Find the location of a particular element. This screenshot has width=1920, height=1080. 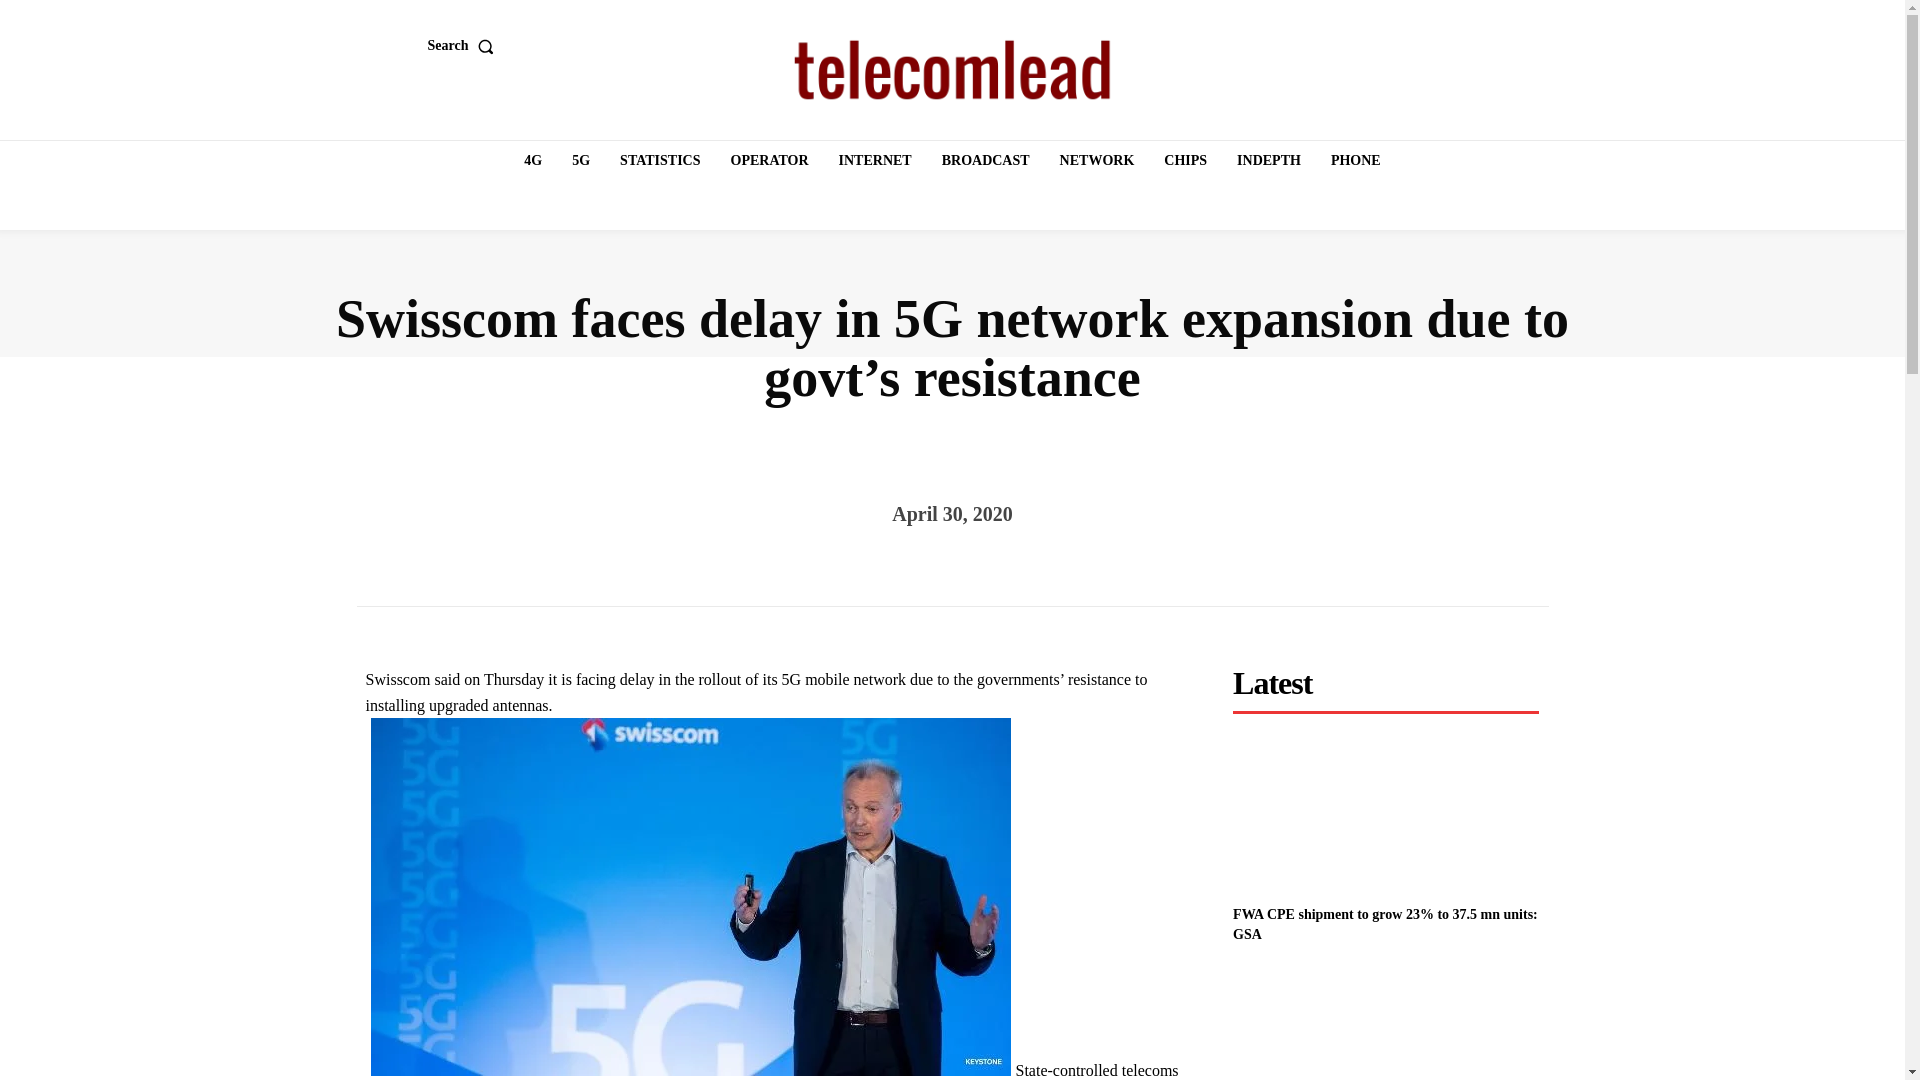

BROADCAST is located at coordinates (986, 161).